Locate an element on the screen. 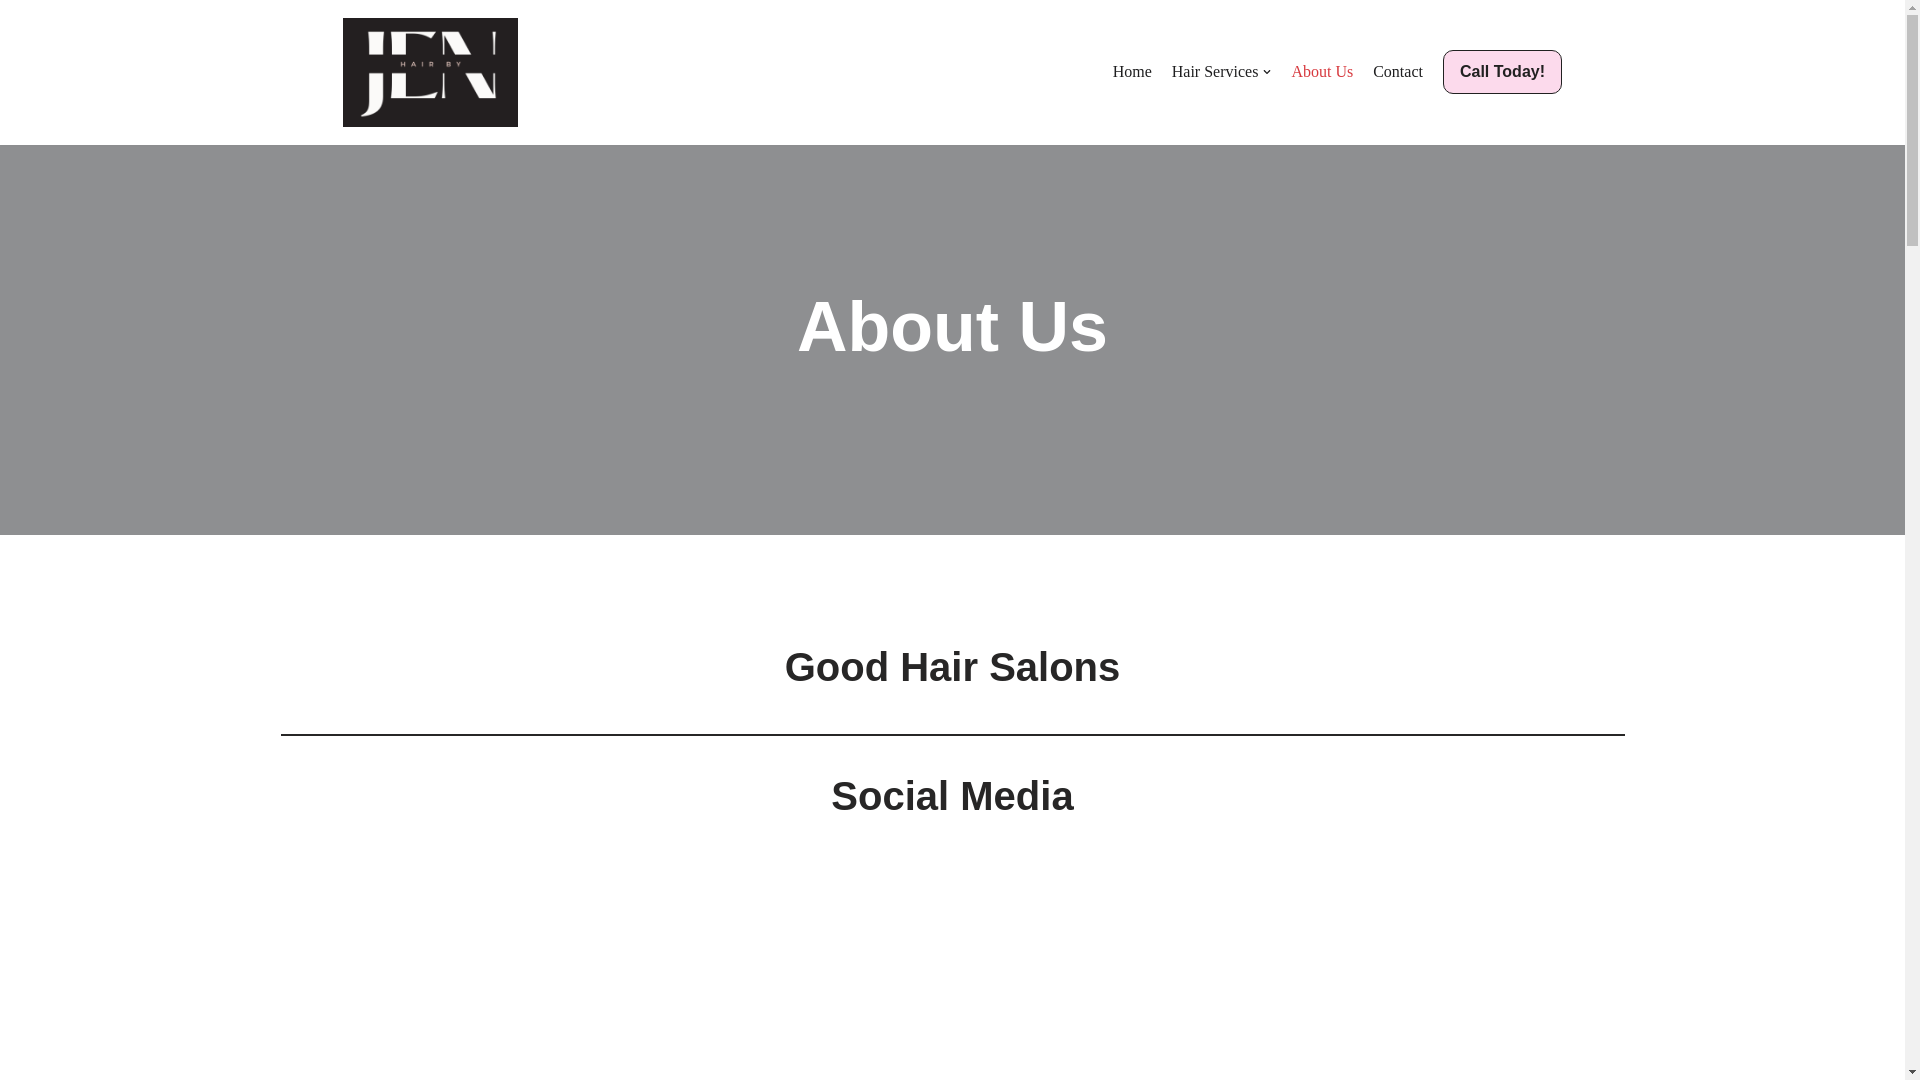 This screenshot has height=1080, width=1920. About Us is located at coordinates (1322, 72).